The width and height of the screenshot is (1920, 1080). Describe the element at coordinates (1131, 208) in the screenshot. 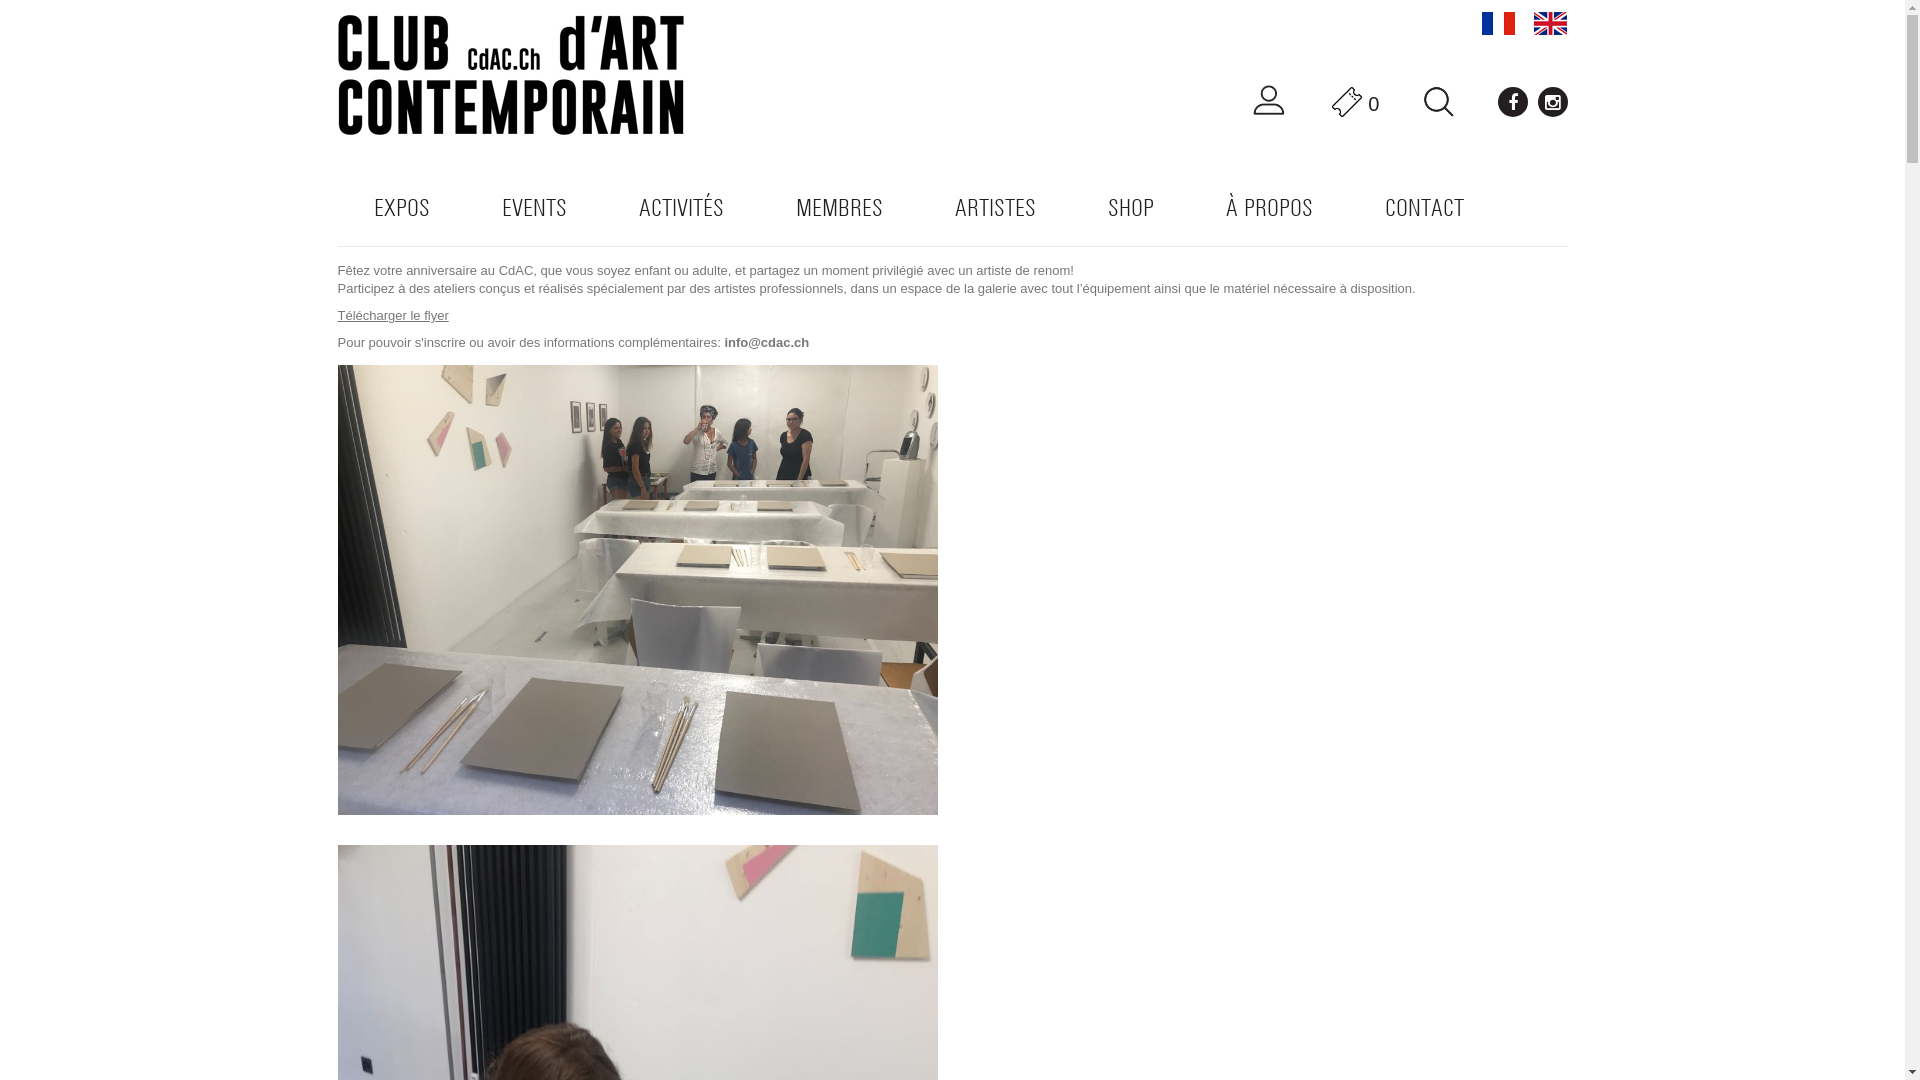

I see `SHOP` at that location.